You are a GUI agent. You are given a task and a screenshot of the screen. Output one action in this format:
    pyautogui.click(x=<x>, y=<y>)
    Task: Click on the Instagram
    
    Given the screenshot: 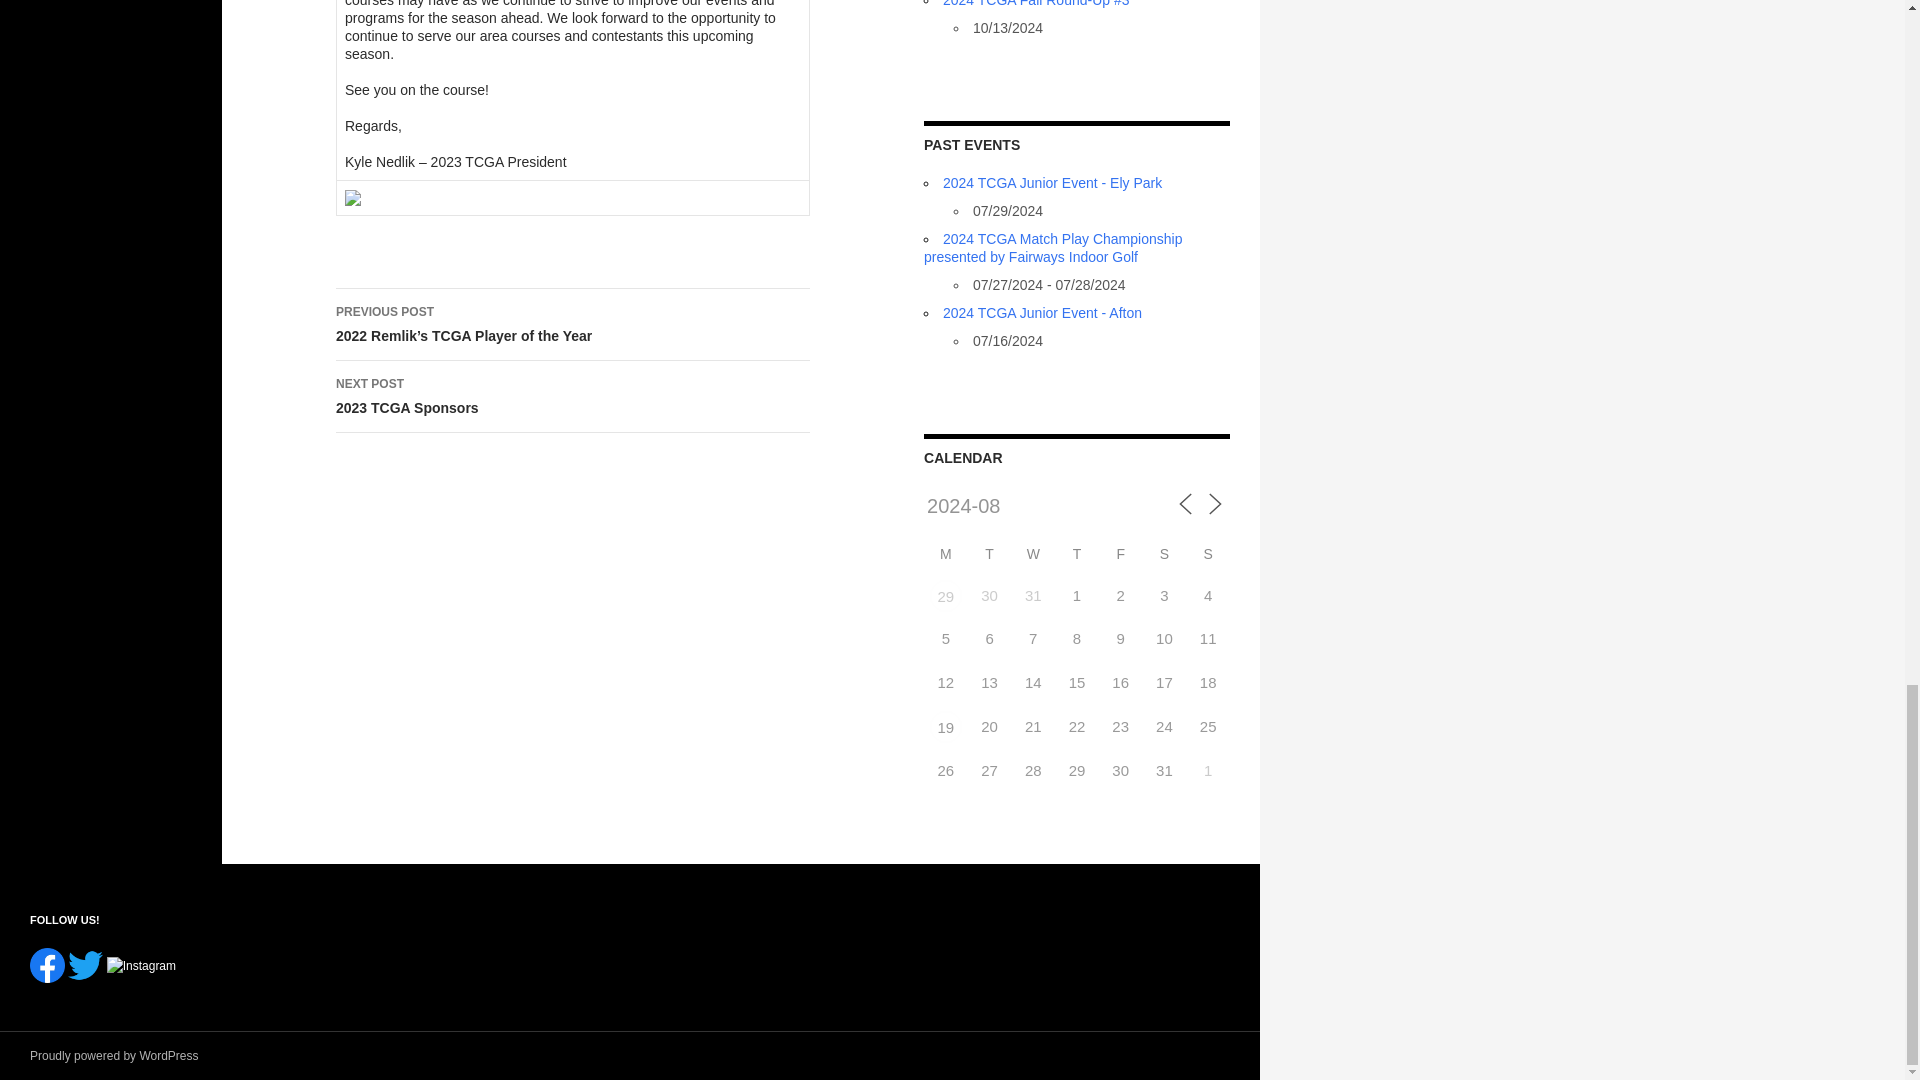 What is the action you would take?
    pyautogui.click(x=142, y=966)
    